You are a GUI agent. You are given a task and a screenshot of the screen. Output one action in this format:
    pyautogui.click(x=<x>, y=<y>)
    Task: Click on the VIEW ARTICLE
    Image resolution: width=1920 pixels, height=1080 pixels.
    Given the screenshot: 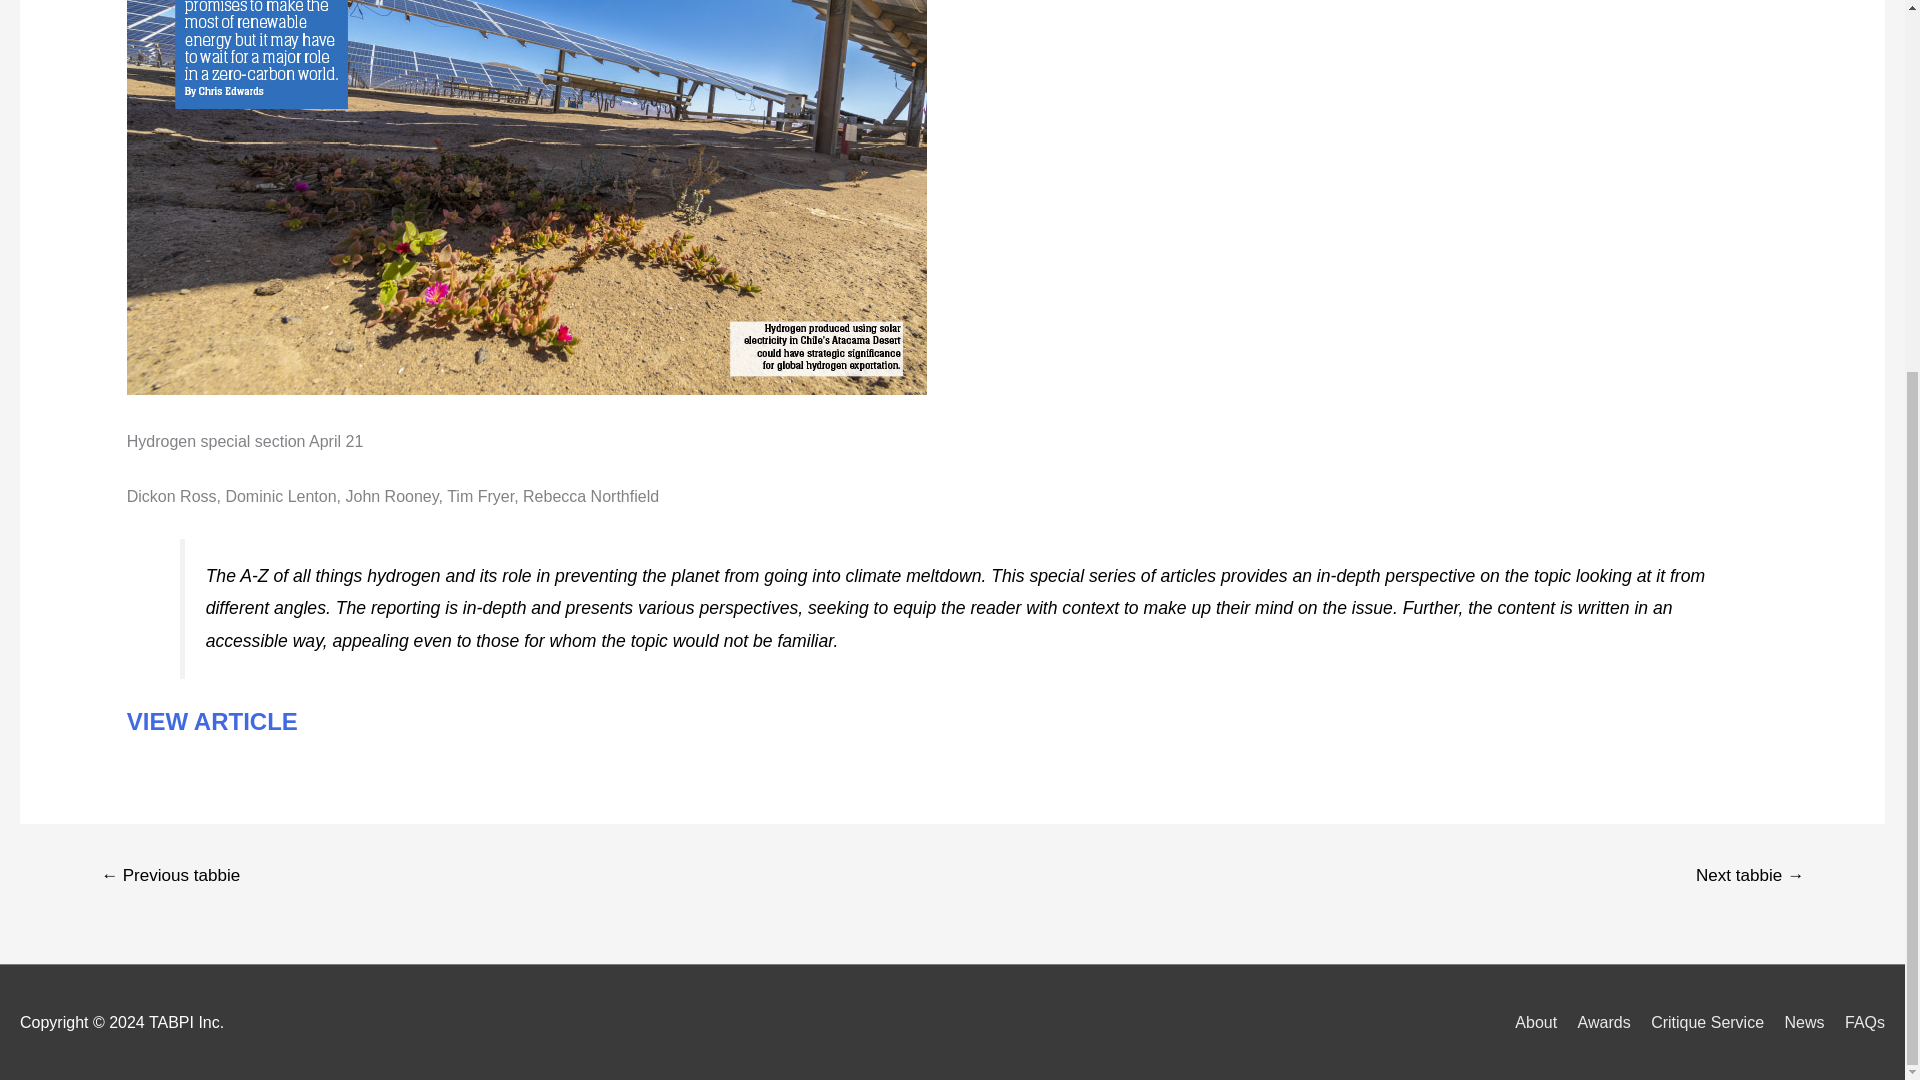 What is the action you would take?
    pyautogui.click(x=212, y=722)
    